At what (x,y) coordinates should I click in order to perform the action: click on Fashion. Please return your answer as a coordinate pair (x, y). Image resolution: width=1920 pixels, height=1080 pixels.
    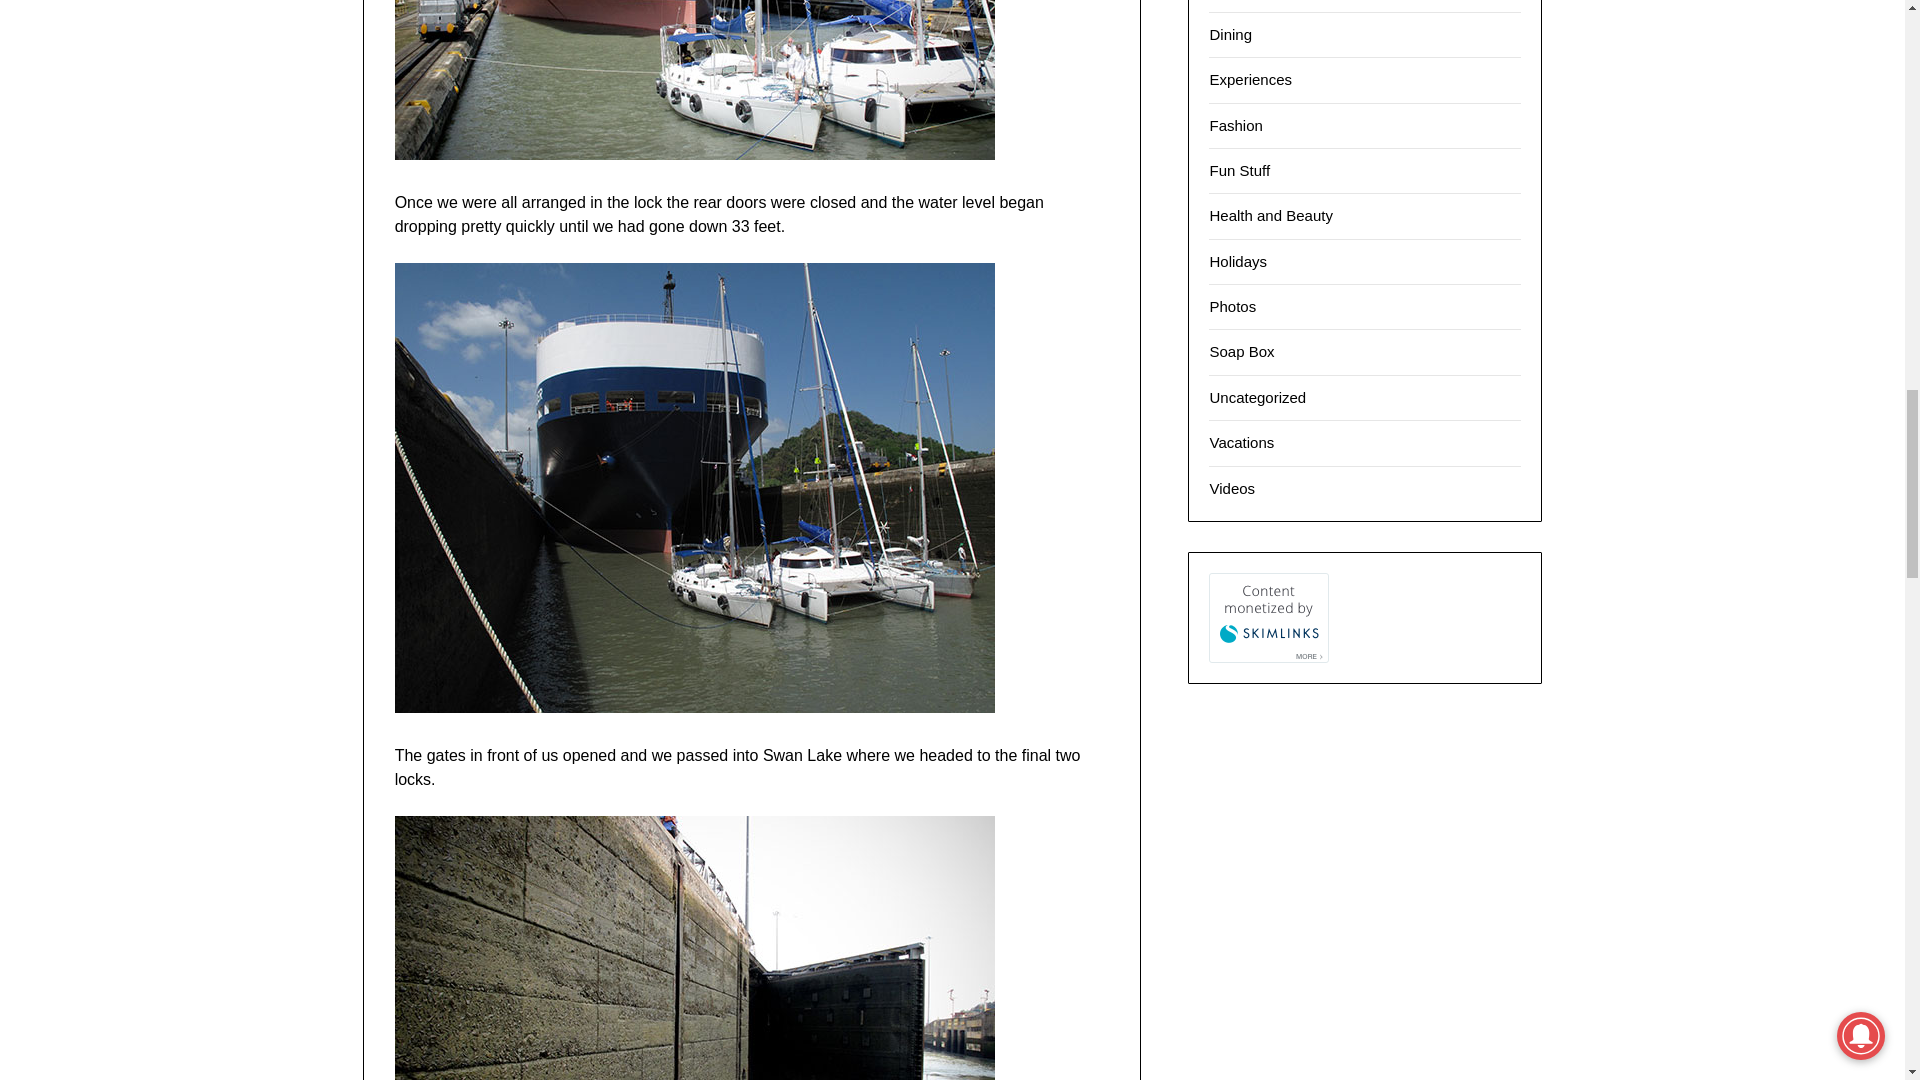
    Looking at the image, I should click on (1235, 124).